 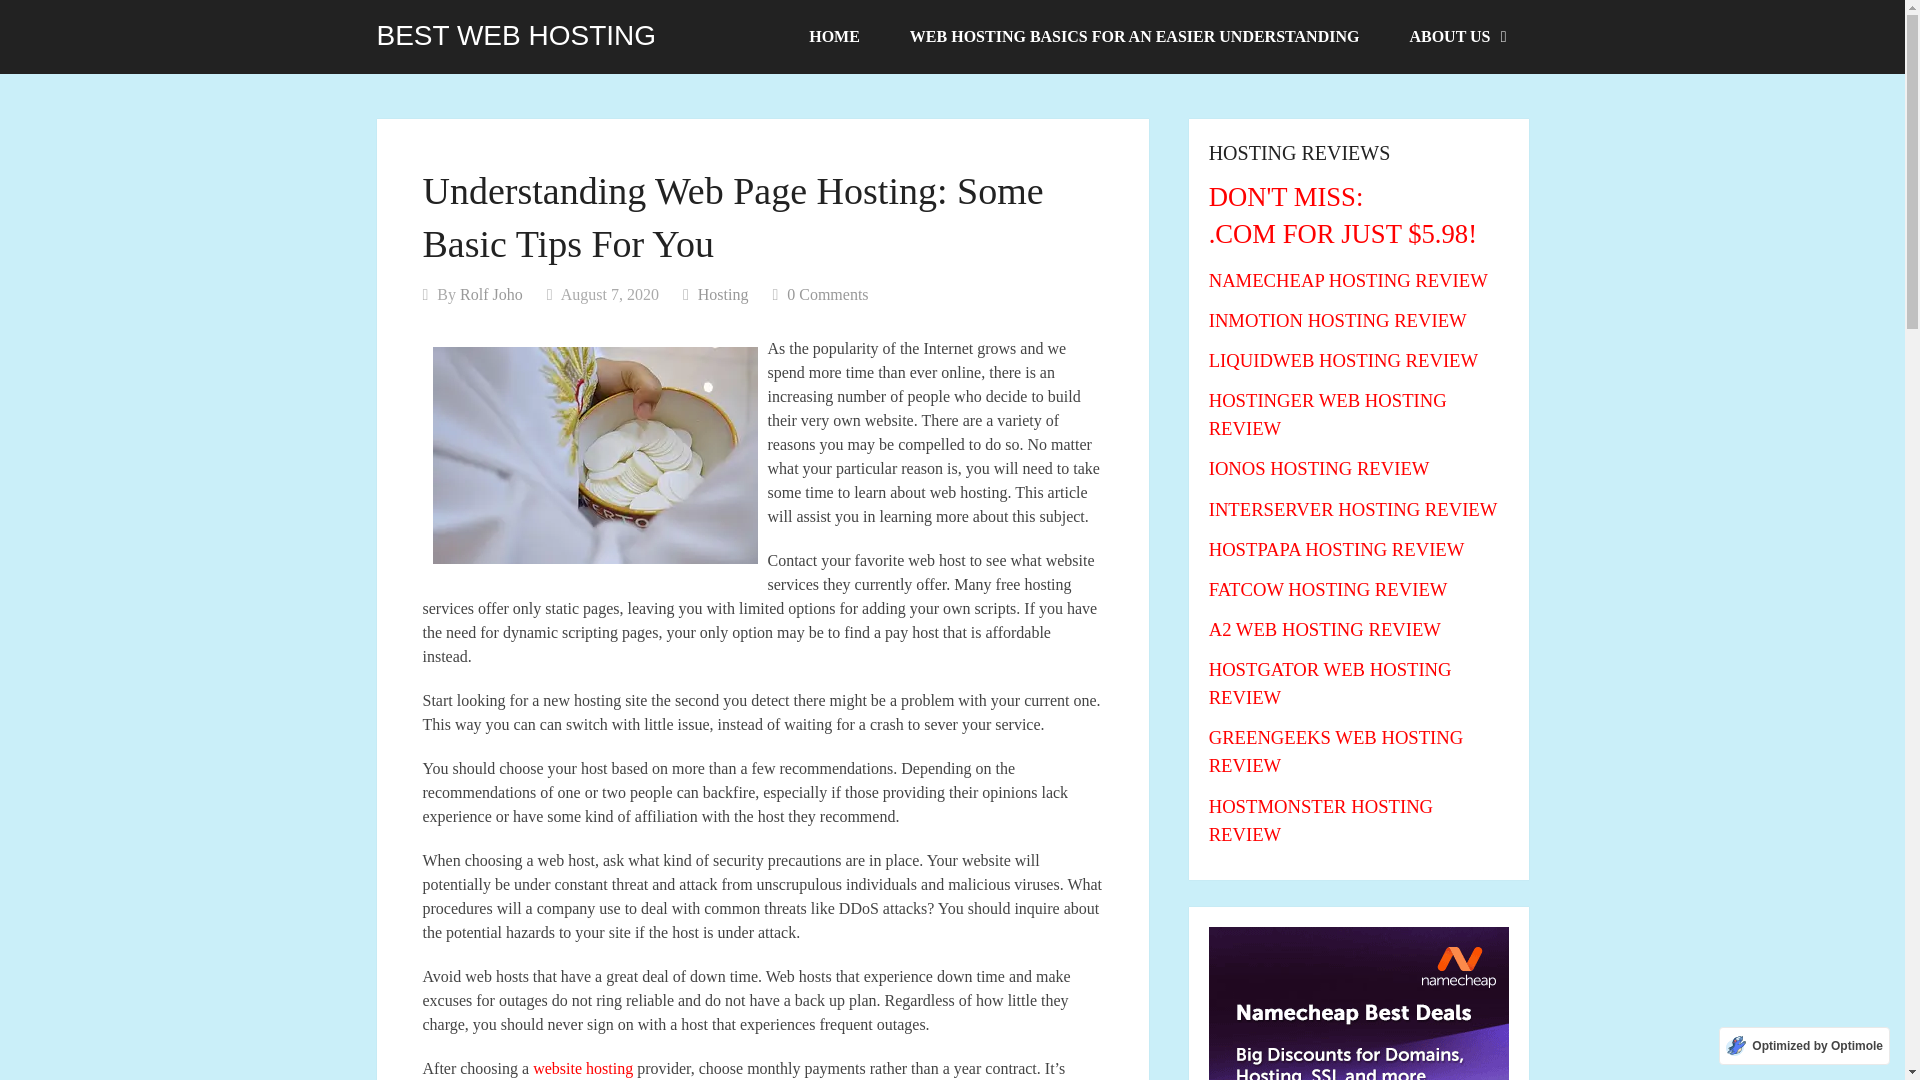 What do you see at coordinates (827, 294) in the screenshot?
I see `0 Comments` at bounding box center [827, 294].